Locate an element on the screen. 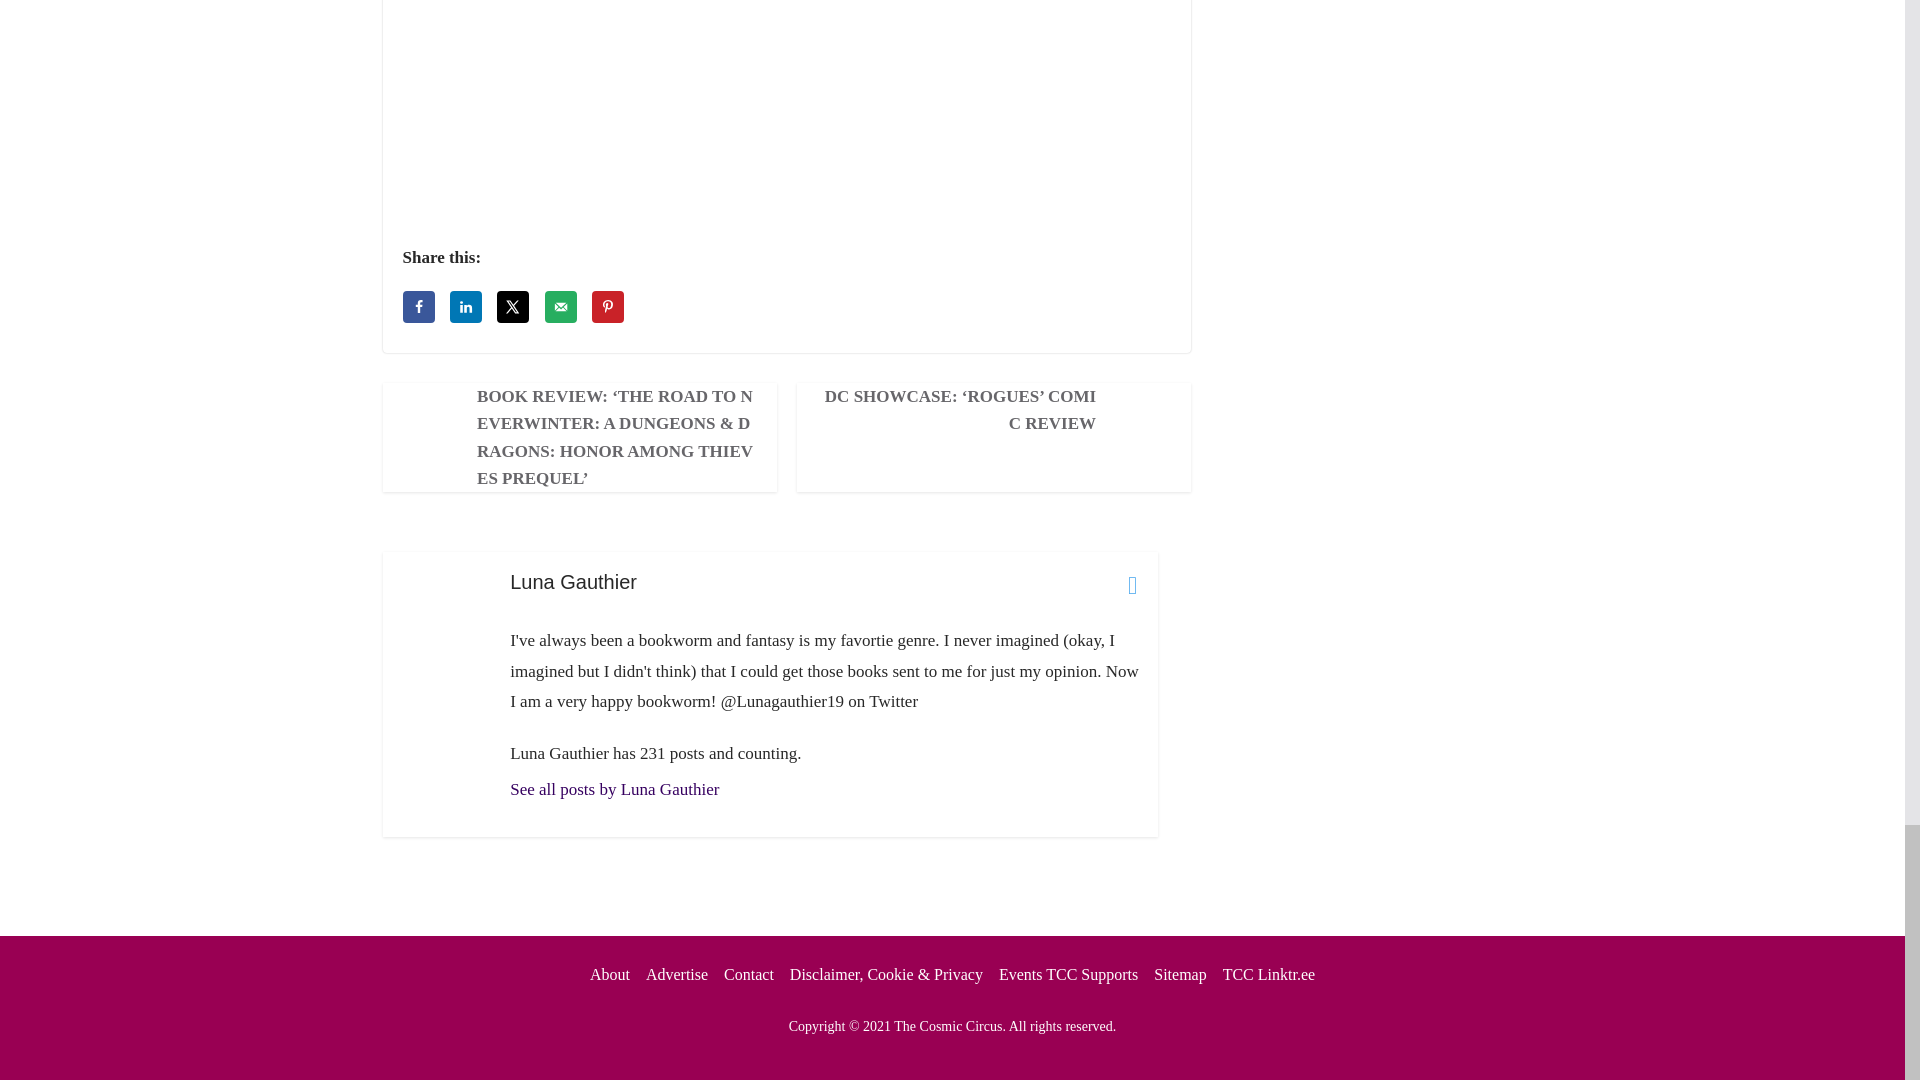 This screenshot has height=1080, width=1920. Share on X is located at coordinates (513, 306).